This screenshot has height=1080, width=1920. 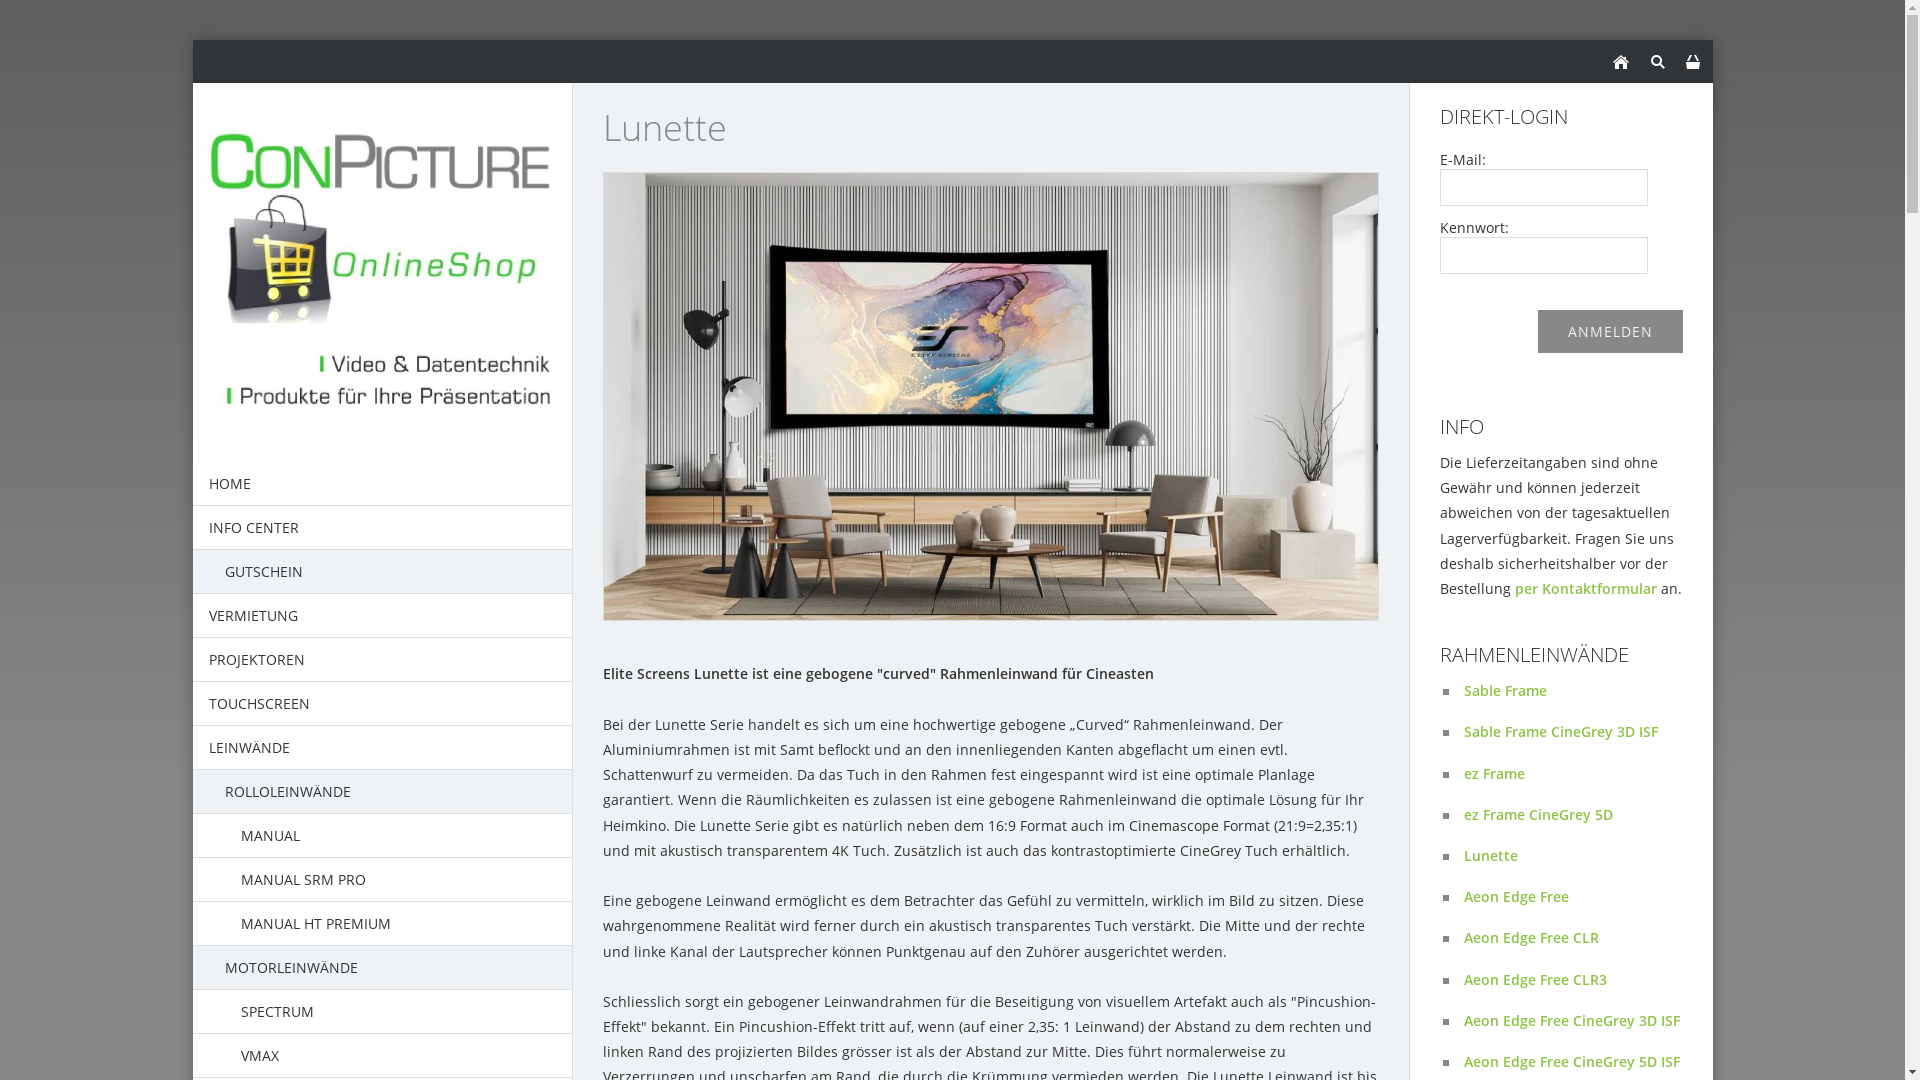 I want to click on Anmelden, so click(x=1610, y=332).